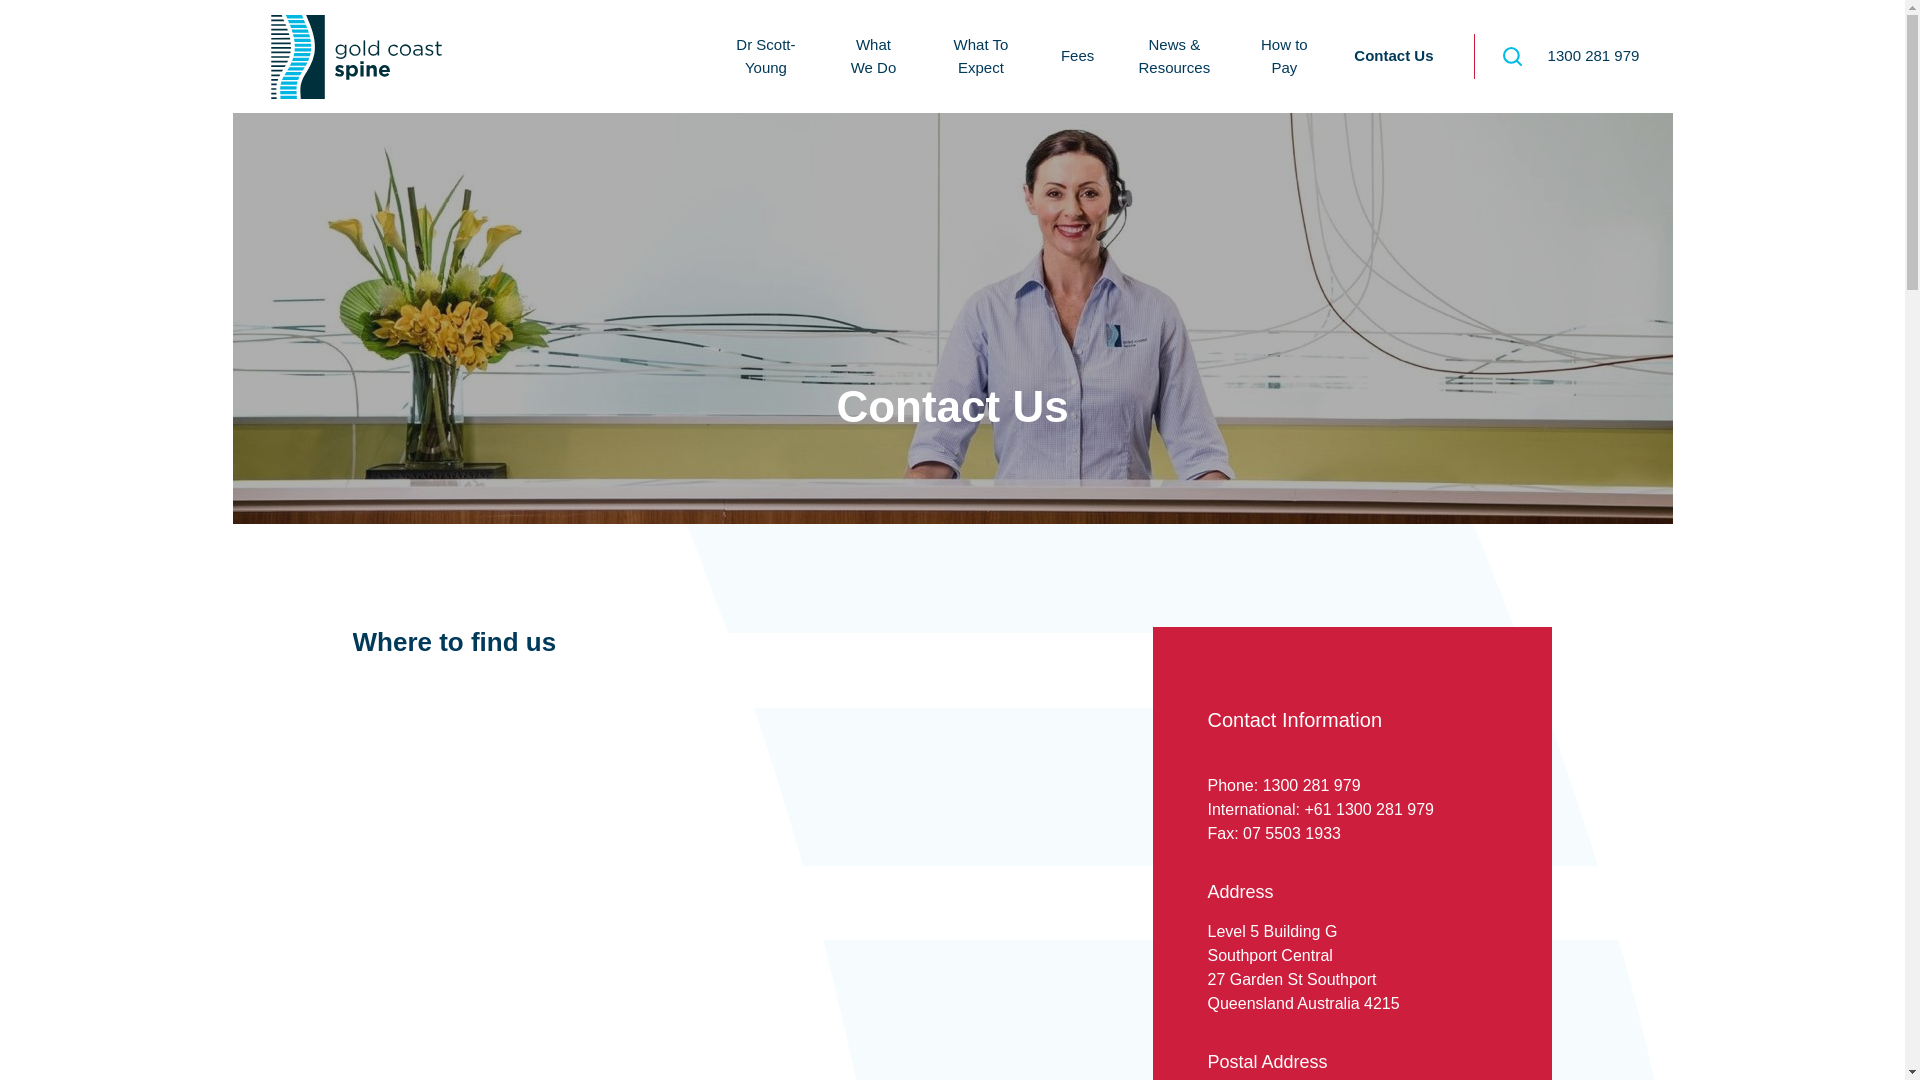  I want to click on What We Do, so click(874, 56).